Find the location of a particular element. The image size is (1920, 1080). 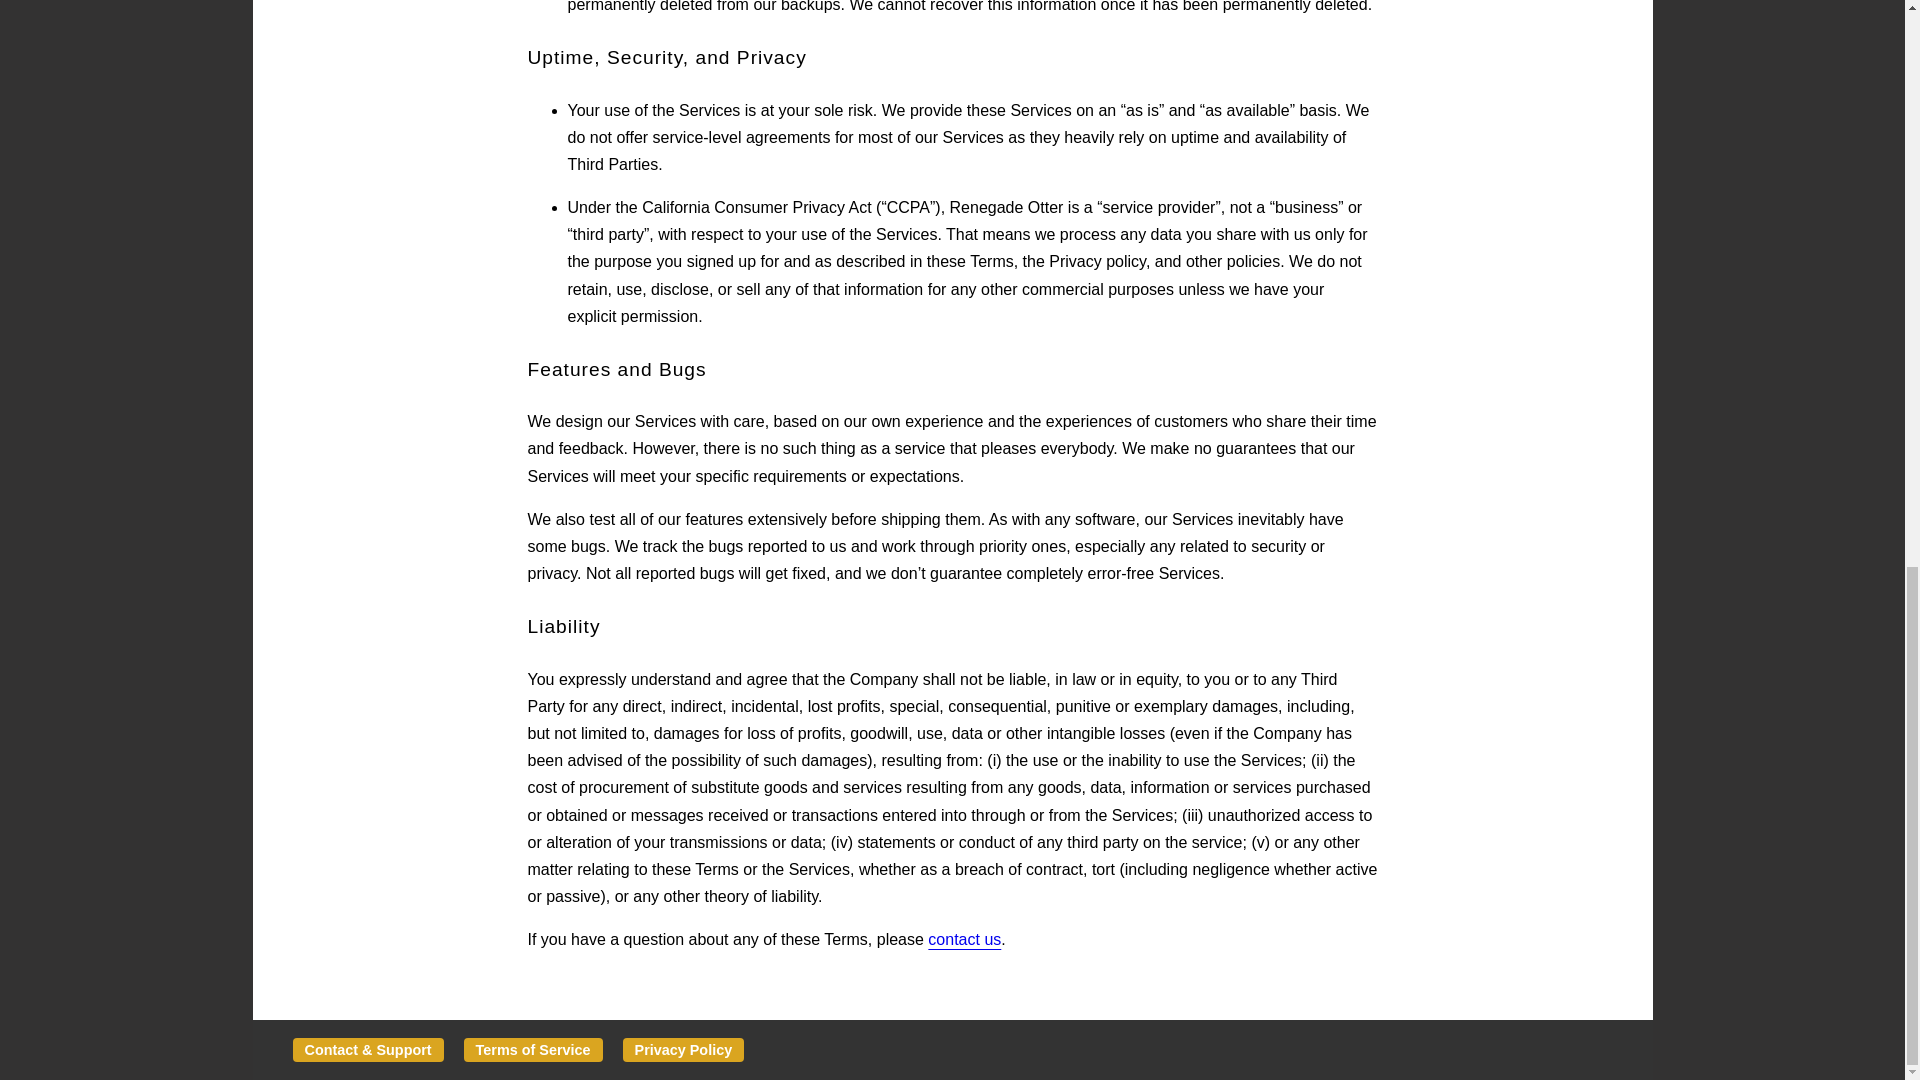

Privacy Policy is located at coordinates (683, 1048).